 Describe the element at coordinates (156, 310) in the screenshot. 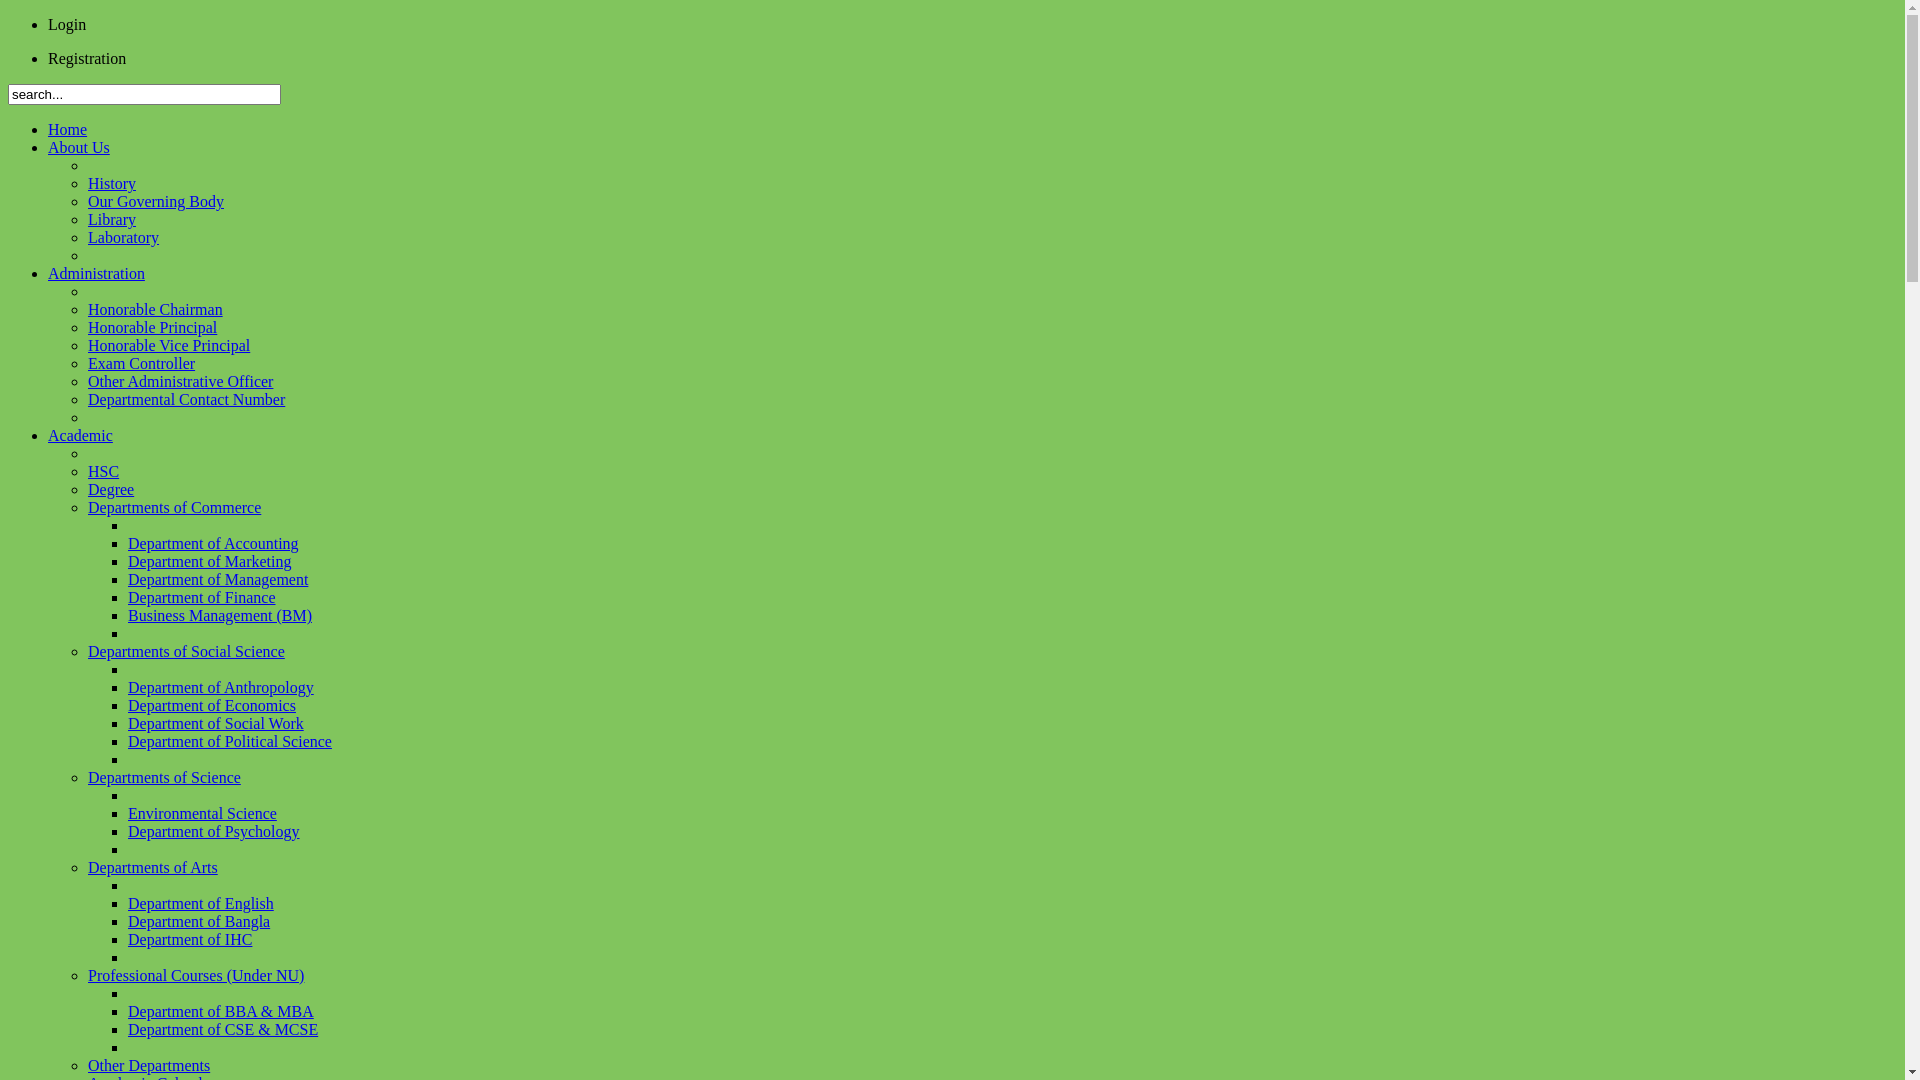

I see `Honorable Chairman` at that location.